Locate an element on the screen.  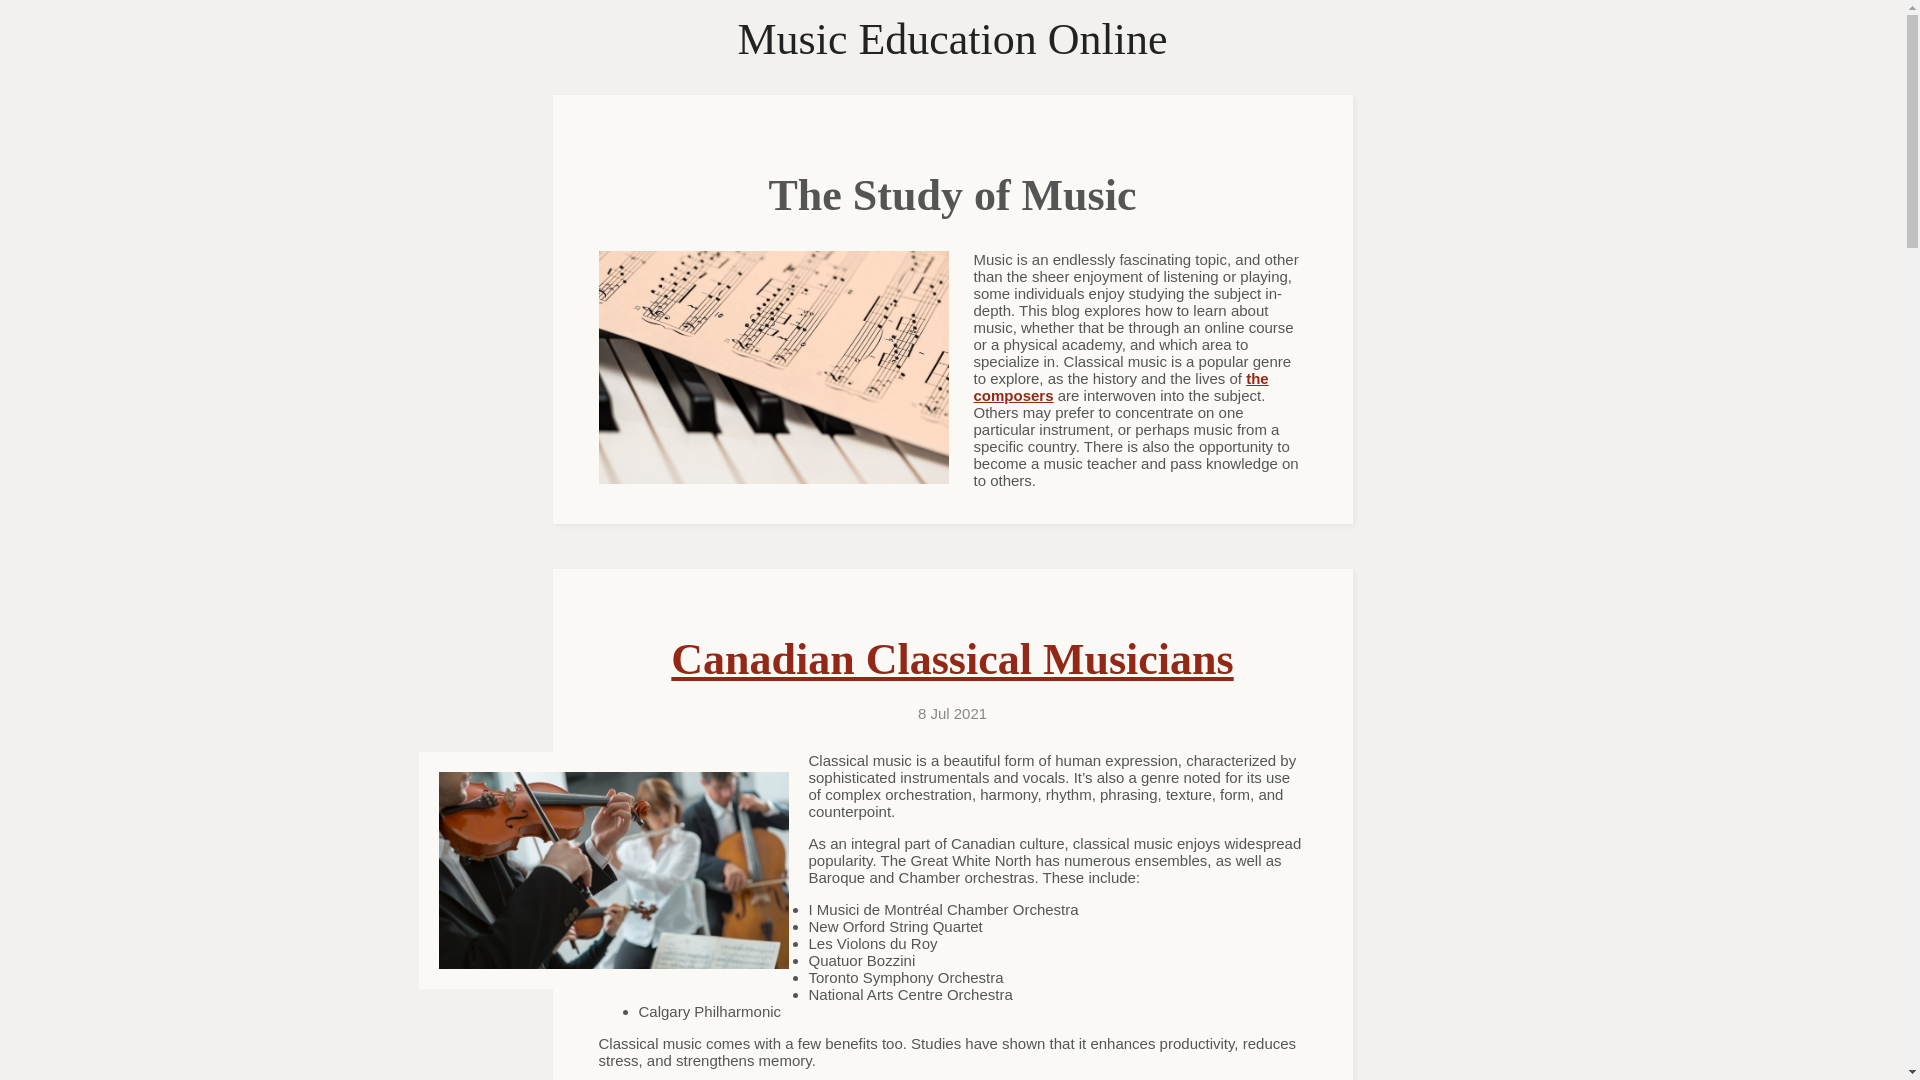
the composers is located at coordinates (1121, 386).